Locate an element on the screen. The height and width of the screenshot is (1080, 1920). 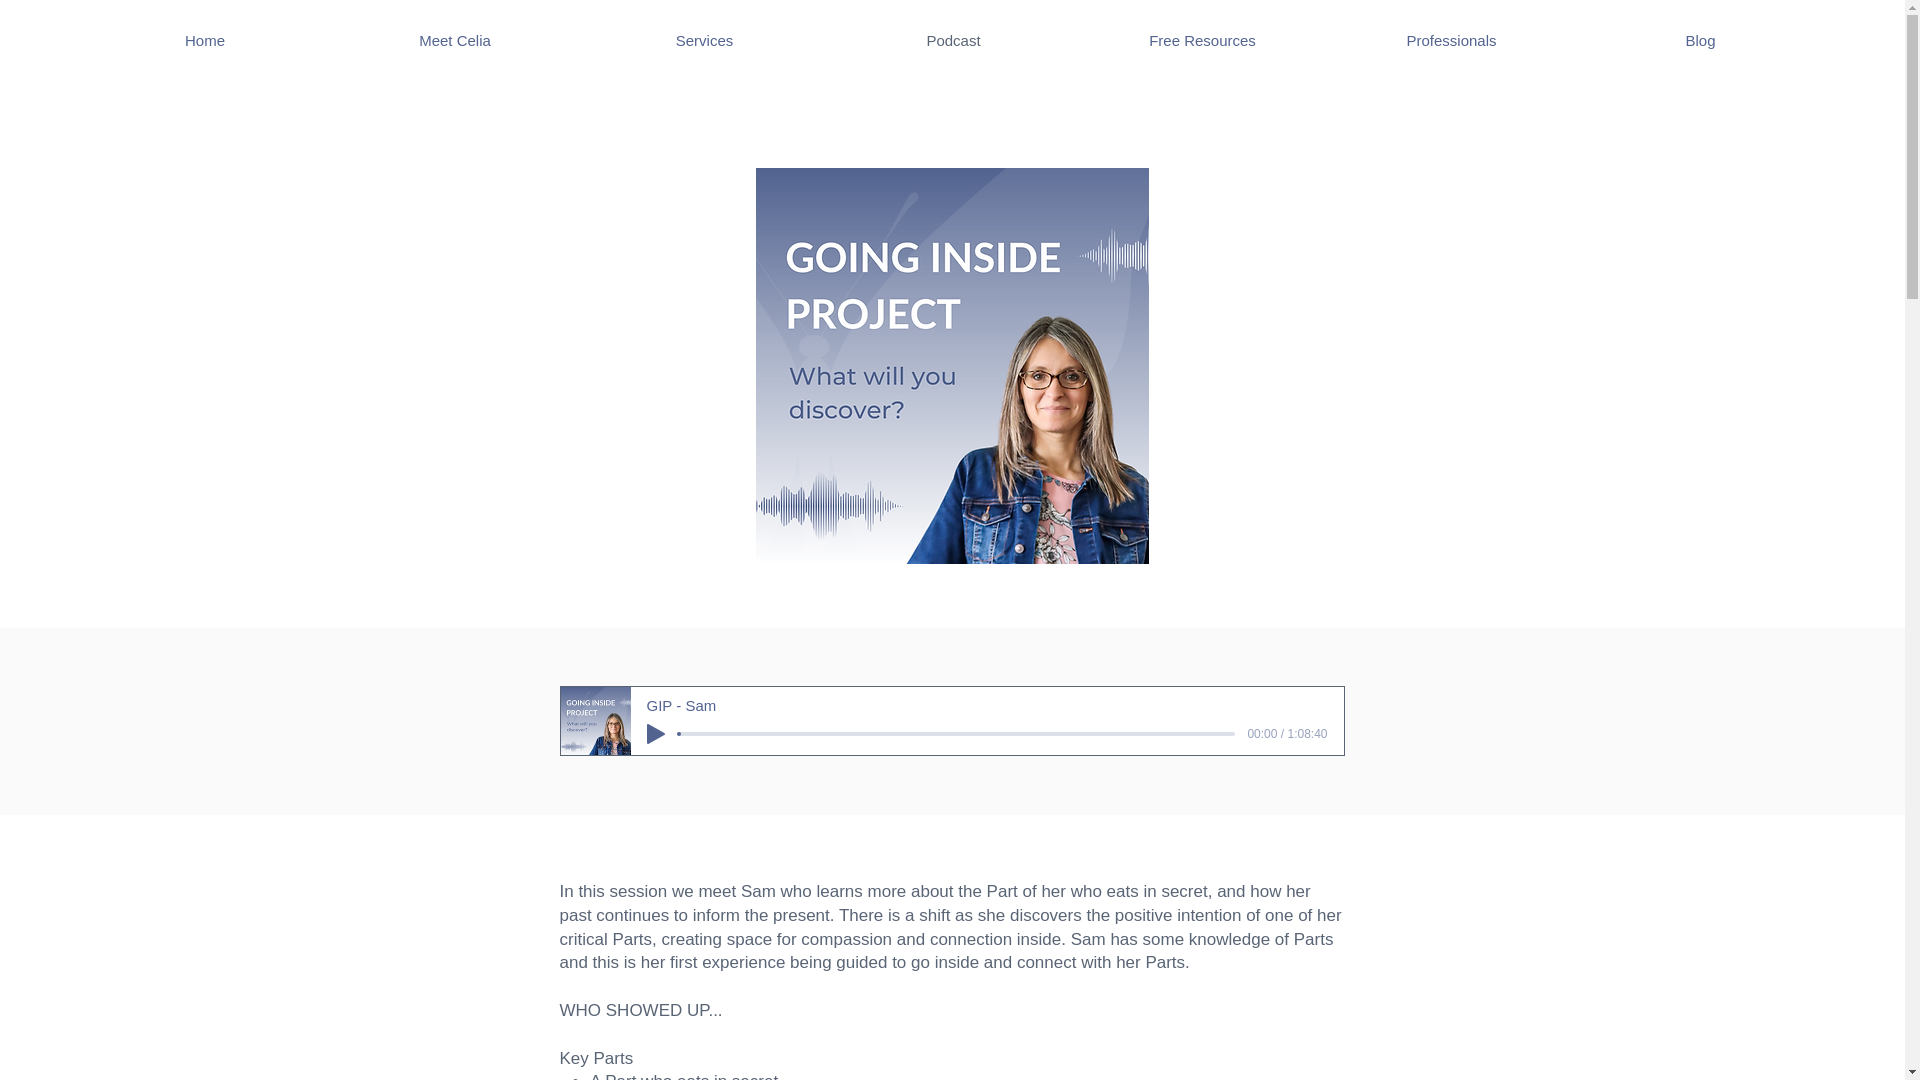
Podcast is located at coordinates (953, 40).